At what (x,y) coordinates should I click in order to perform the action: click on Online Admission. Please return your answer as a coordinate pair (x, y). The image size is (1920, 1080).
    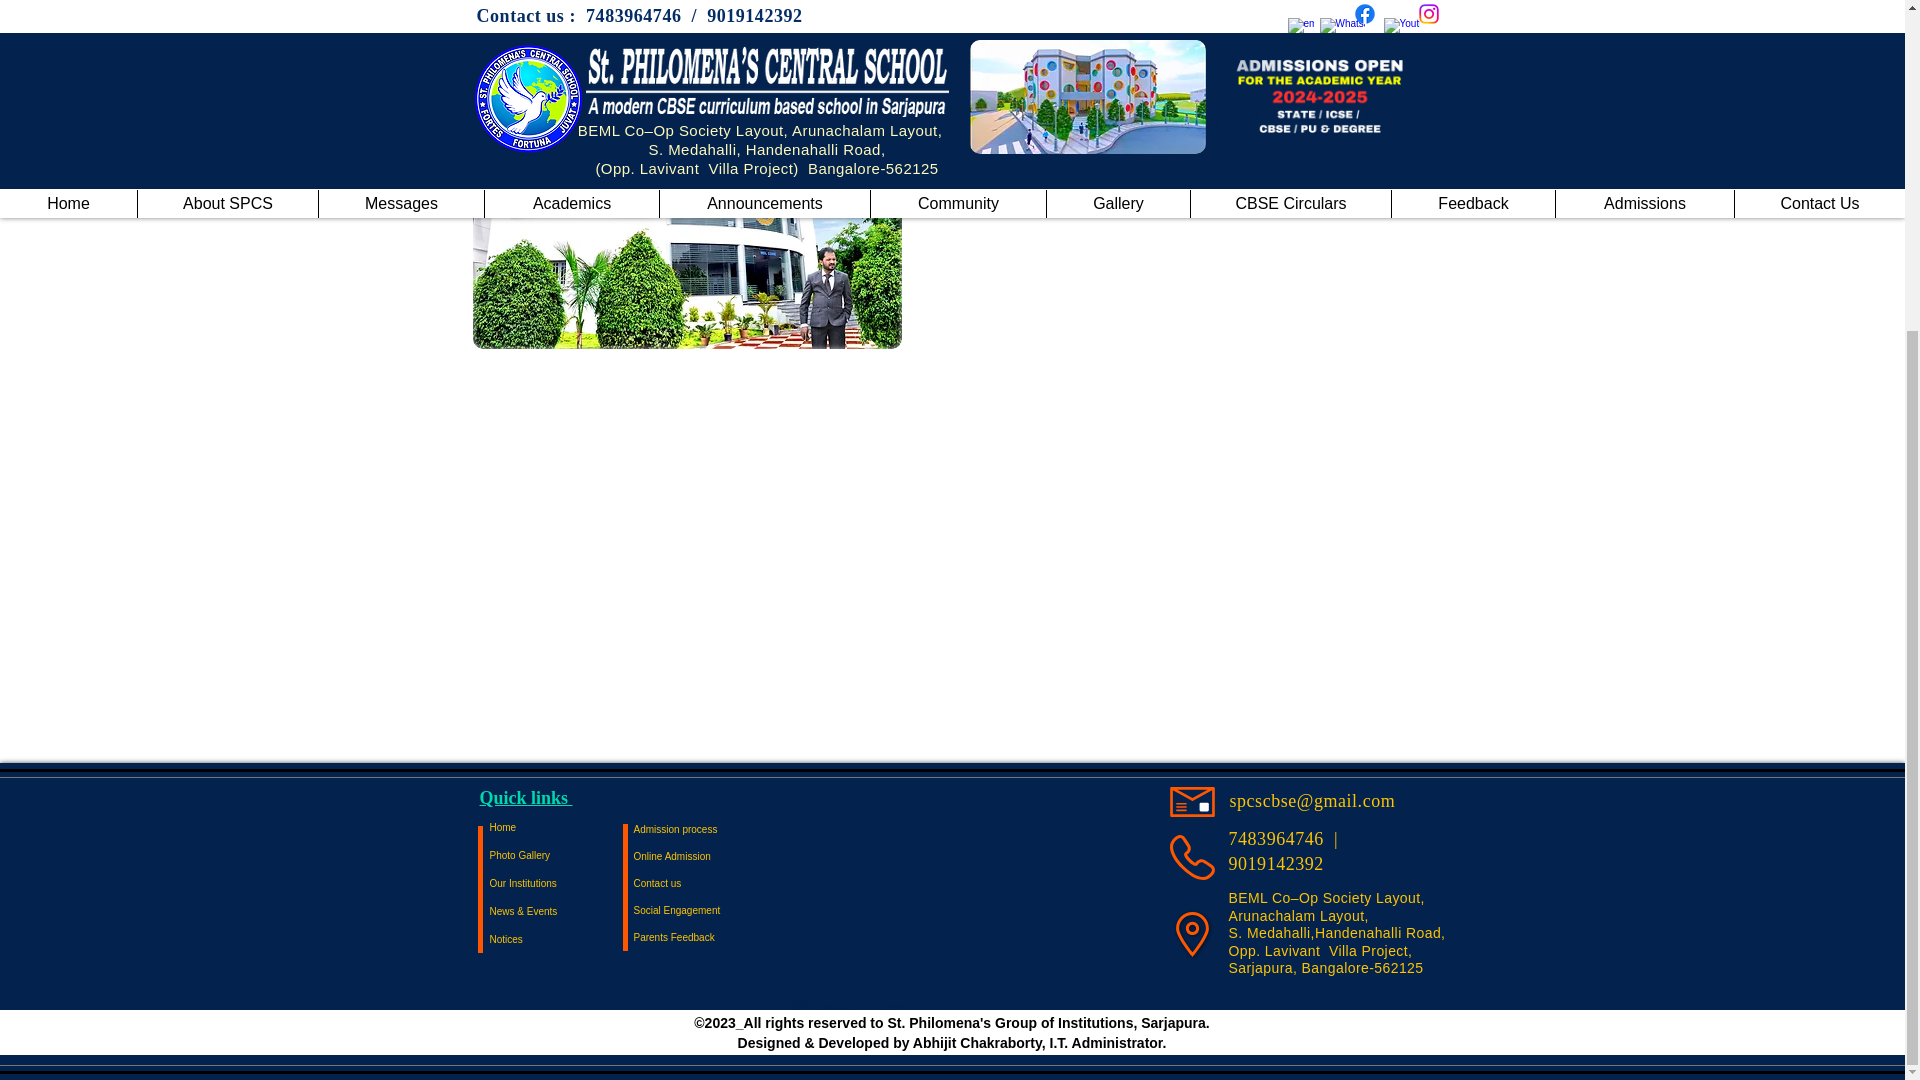
    Looking at the image, I should click on (704, 856).